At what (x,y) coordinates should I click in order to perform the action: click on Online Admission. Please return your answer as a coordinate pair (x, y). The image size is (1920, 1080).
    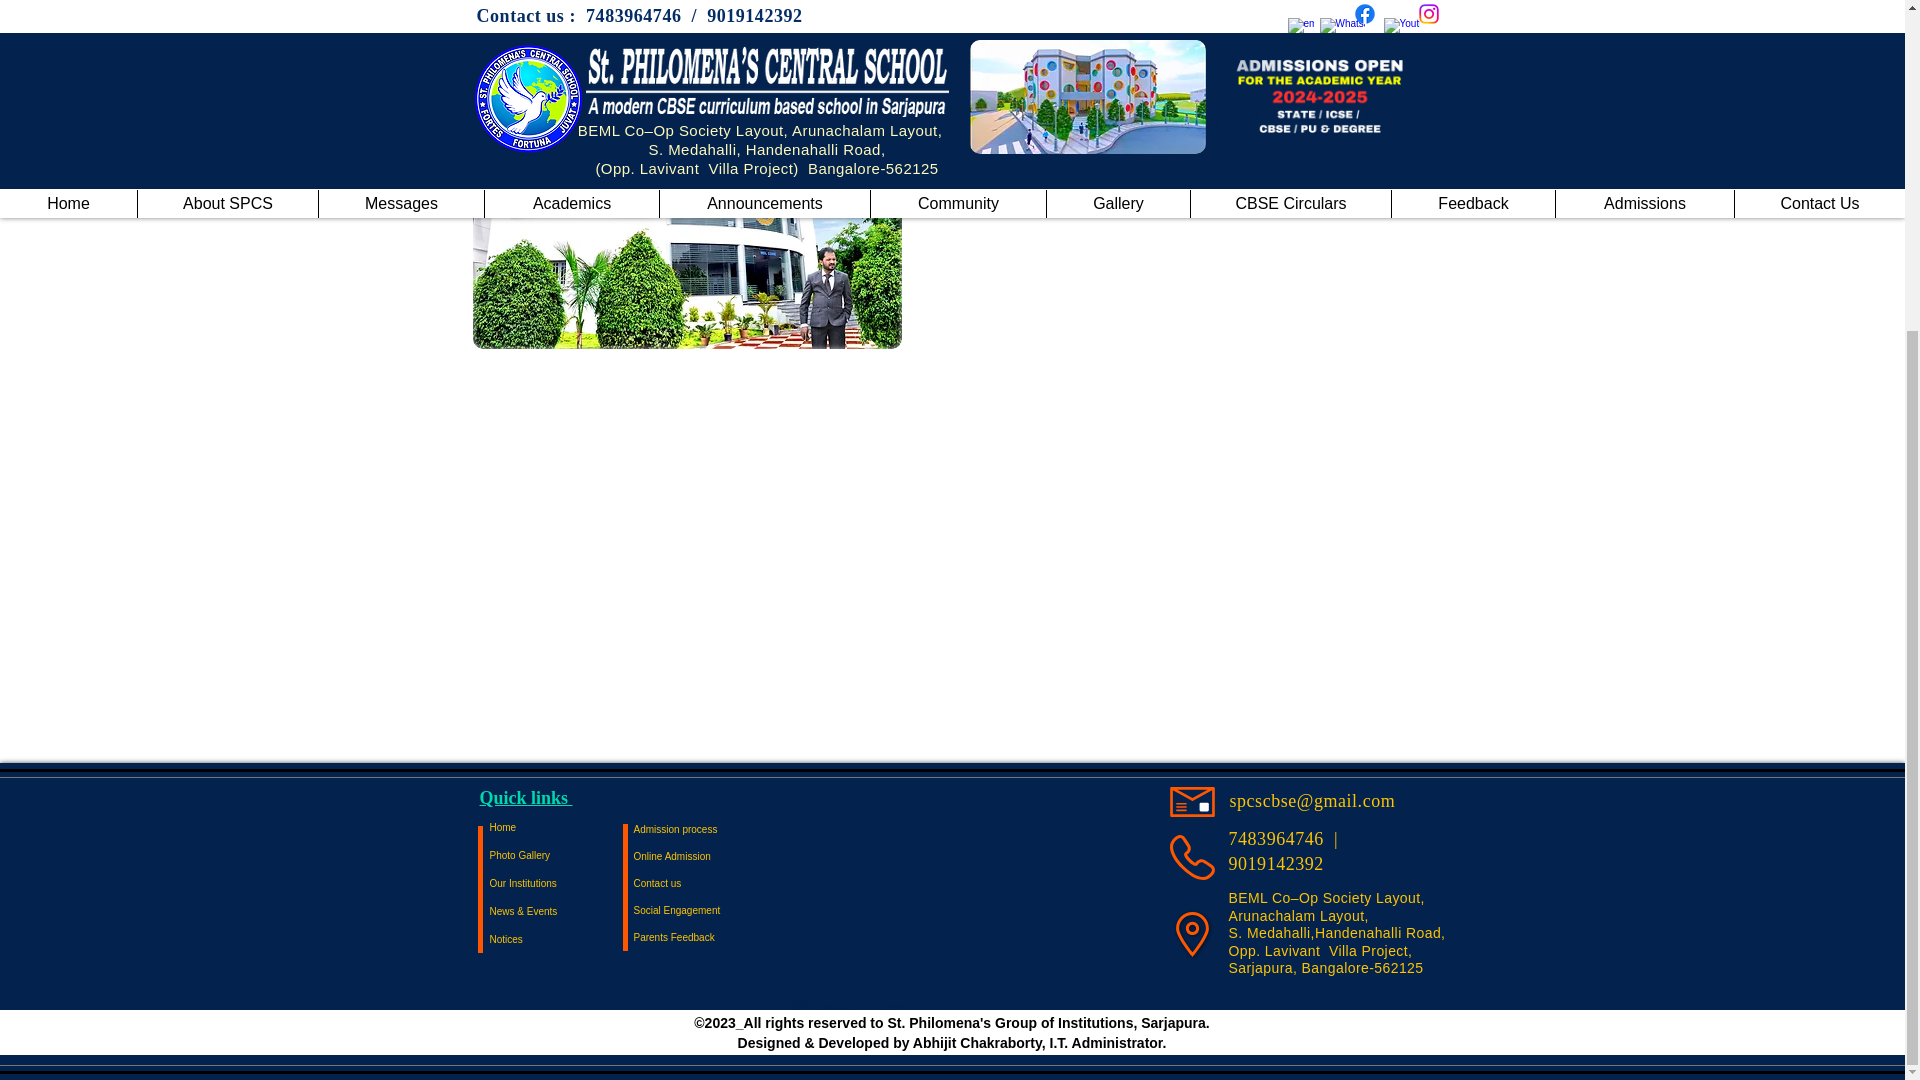
    Looking at the image, I should click on (704, 856).